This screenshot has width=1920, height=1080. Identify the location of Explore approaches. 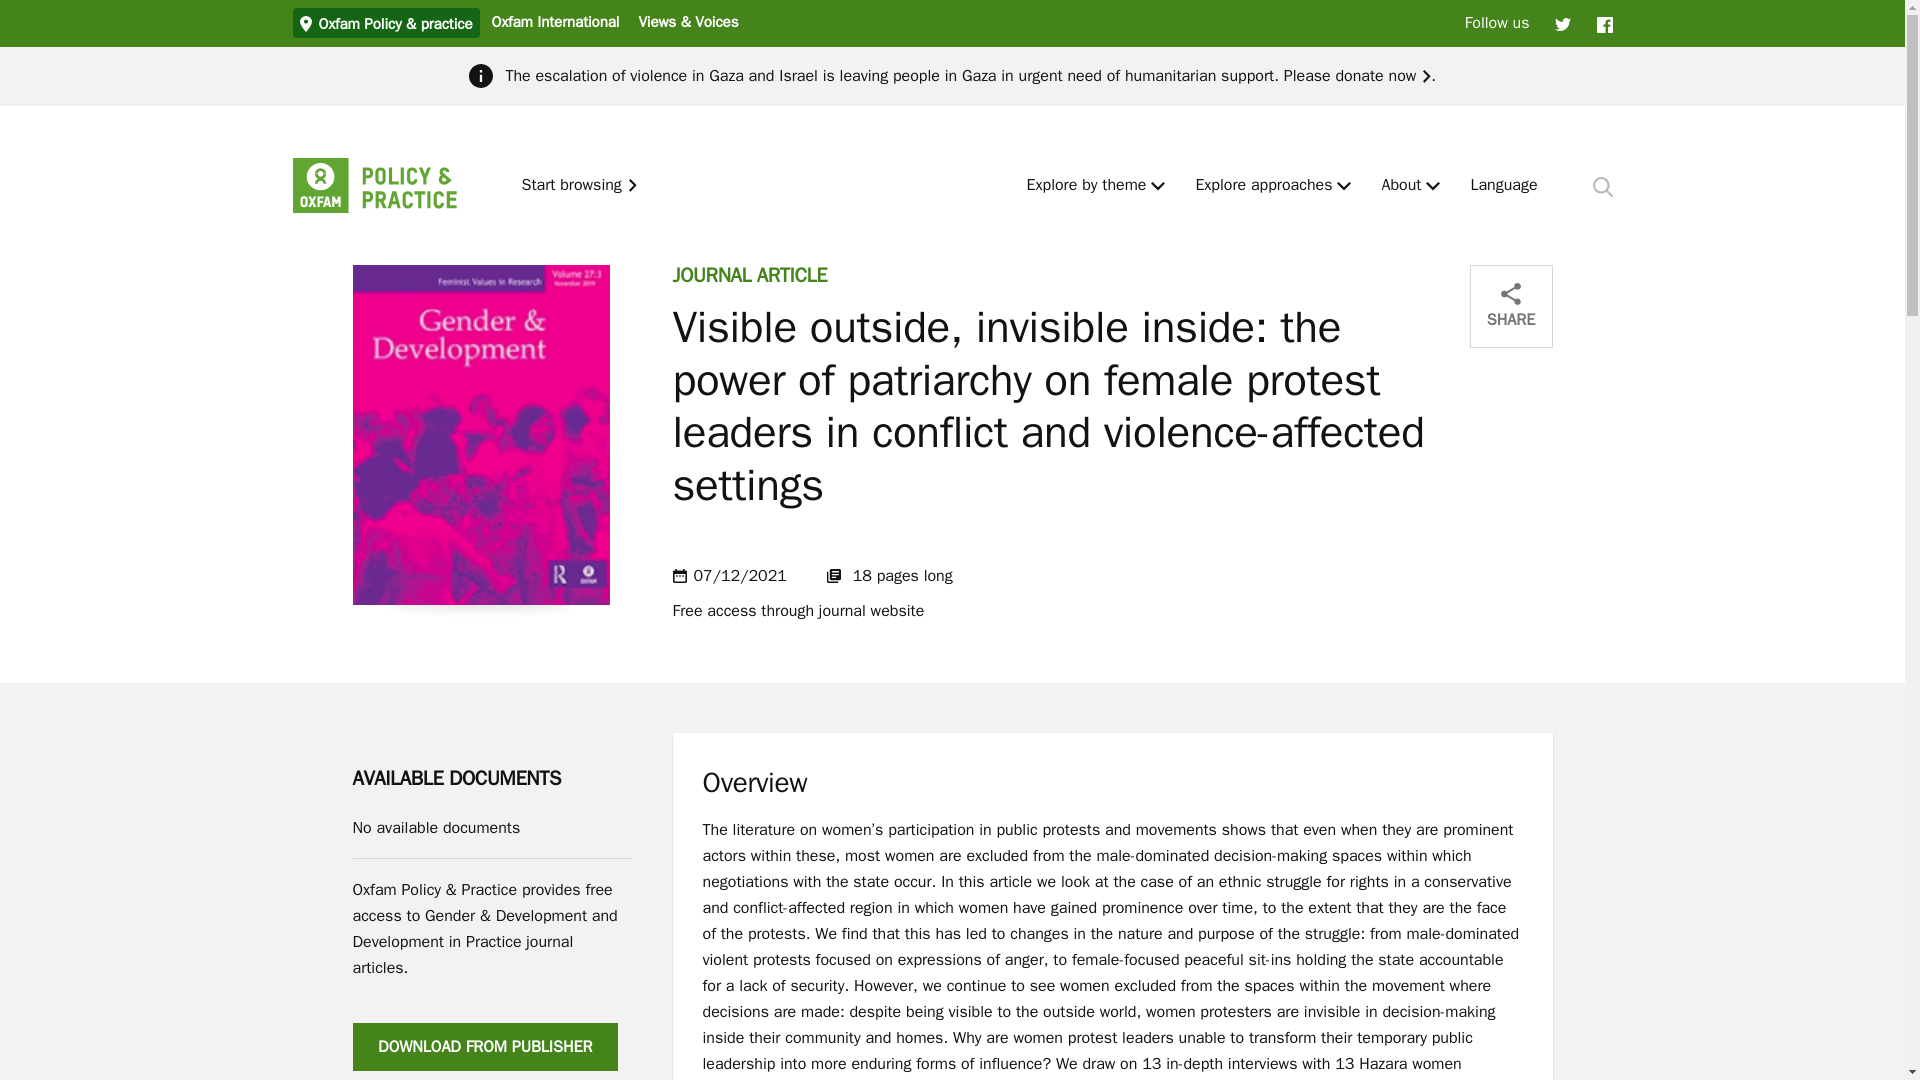
(1263, 186).